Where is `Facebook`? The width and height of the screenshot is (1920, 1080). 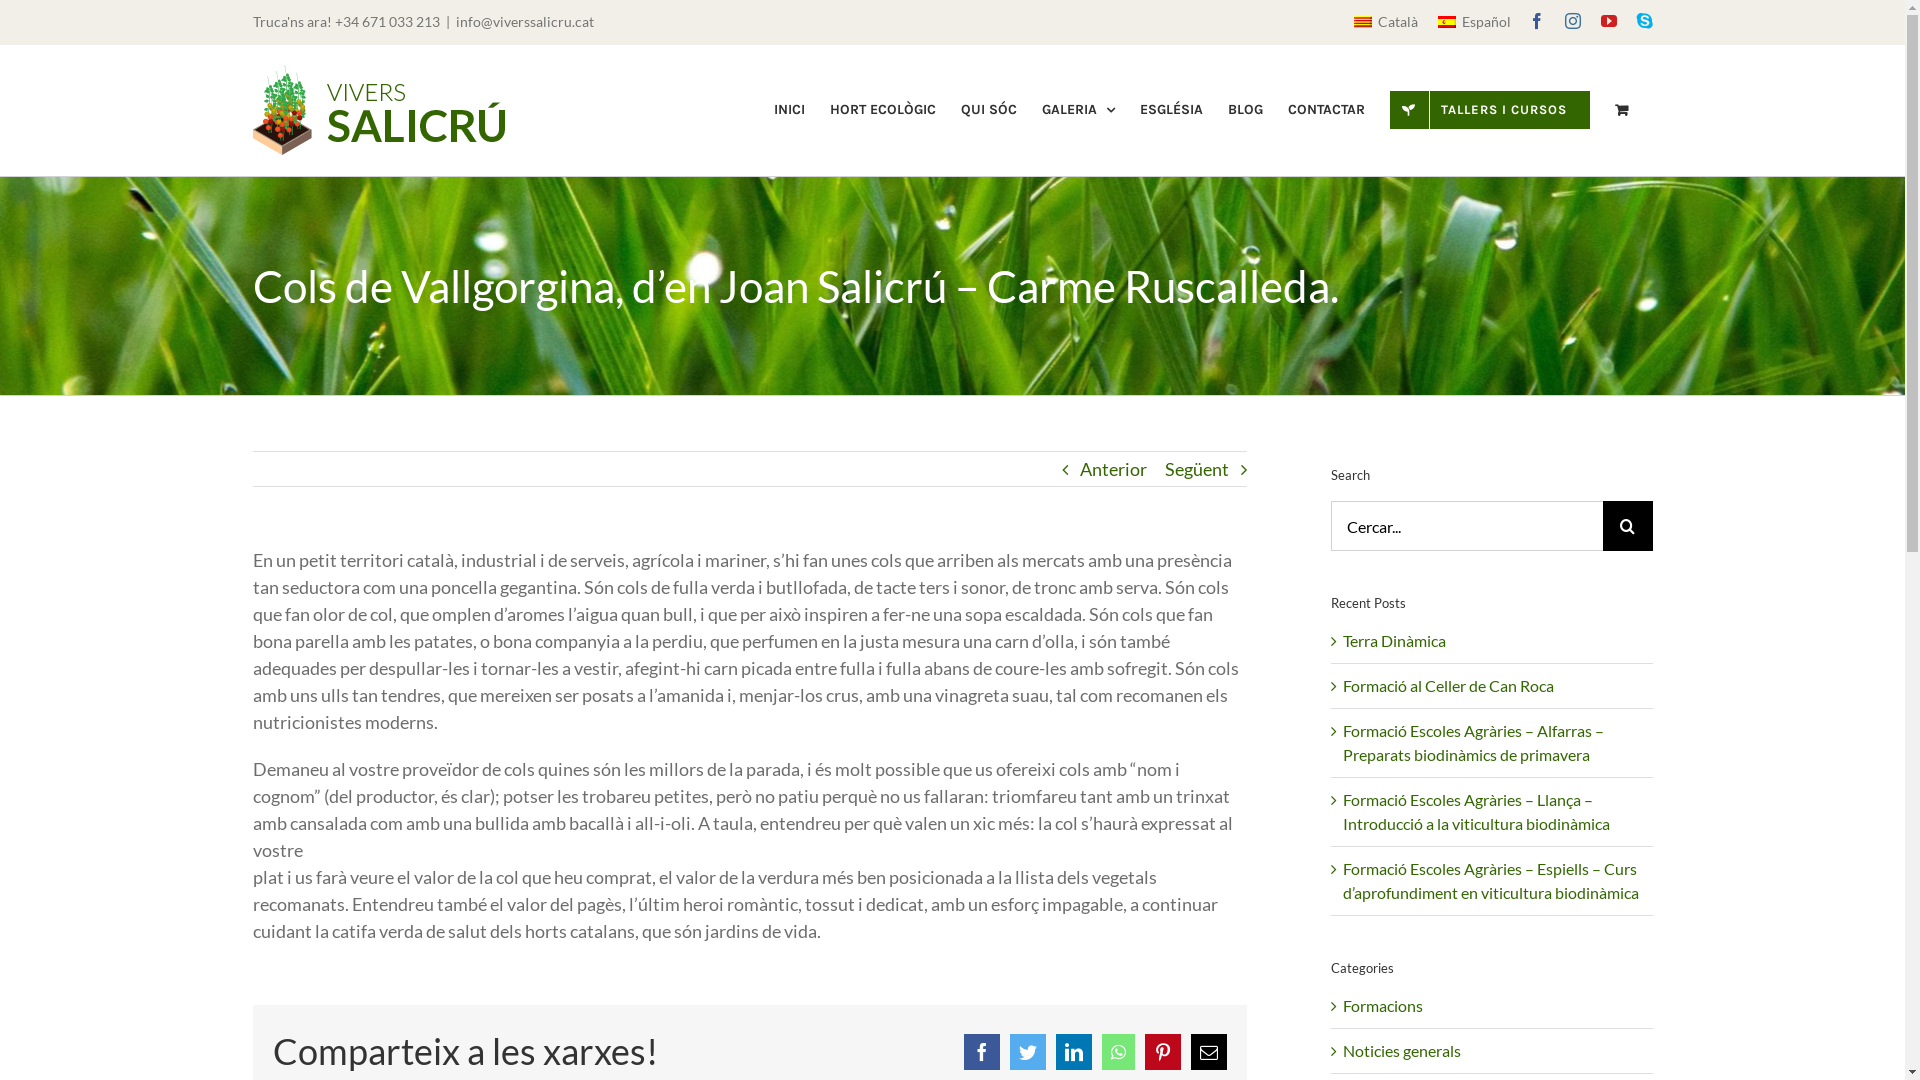 Facebook is located at coordinates (1536, 21).